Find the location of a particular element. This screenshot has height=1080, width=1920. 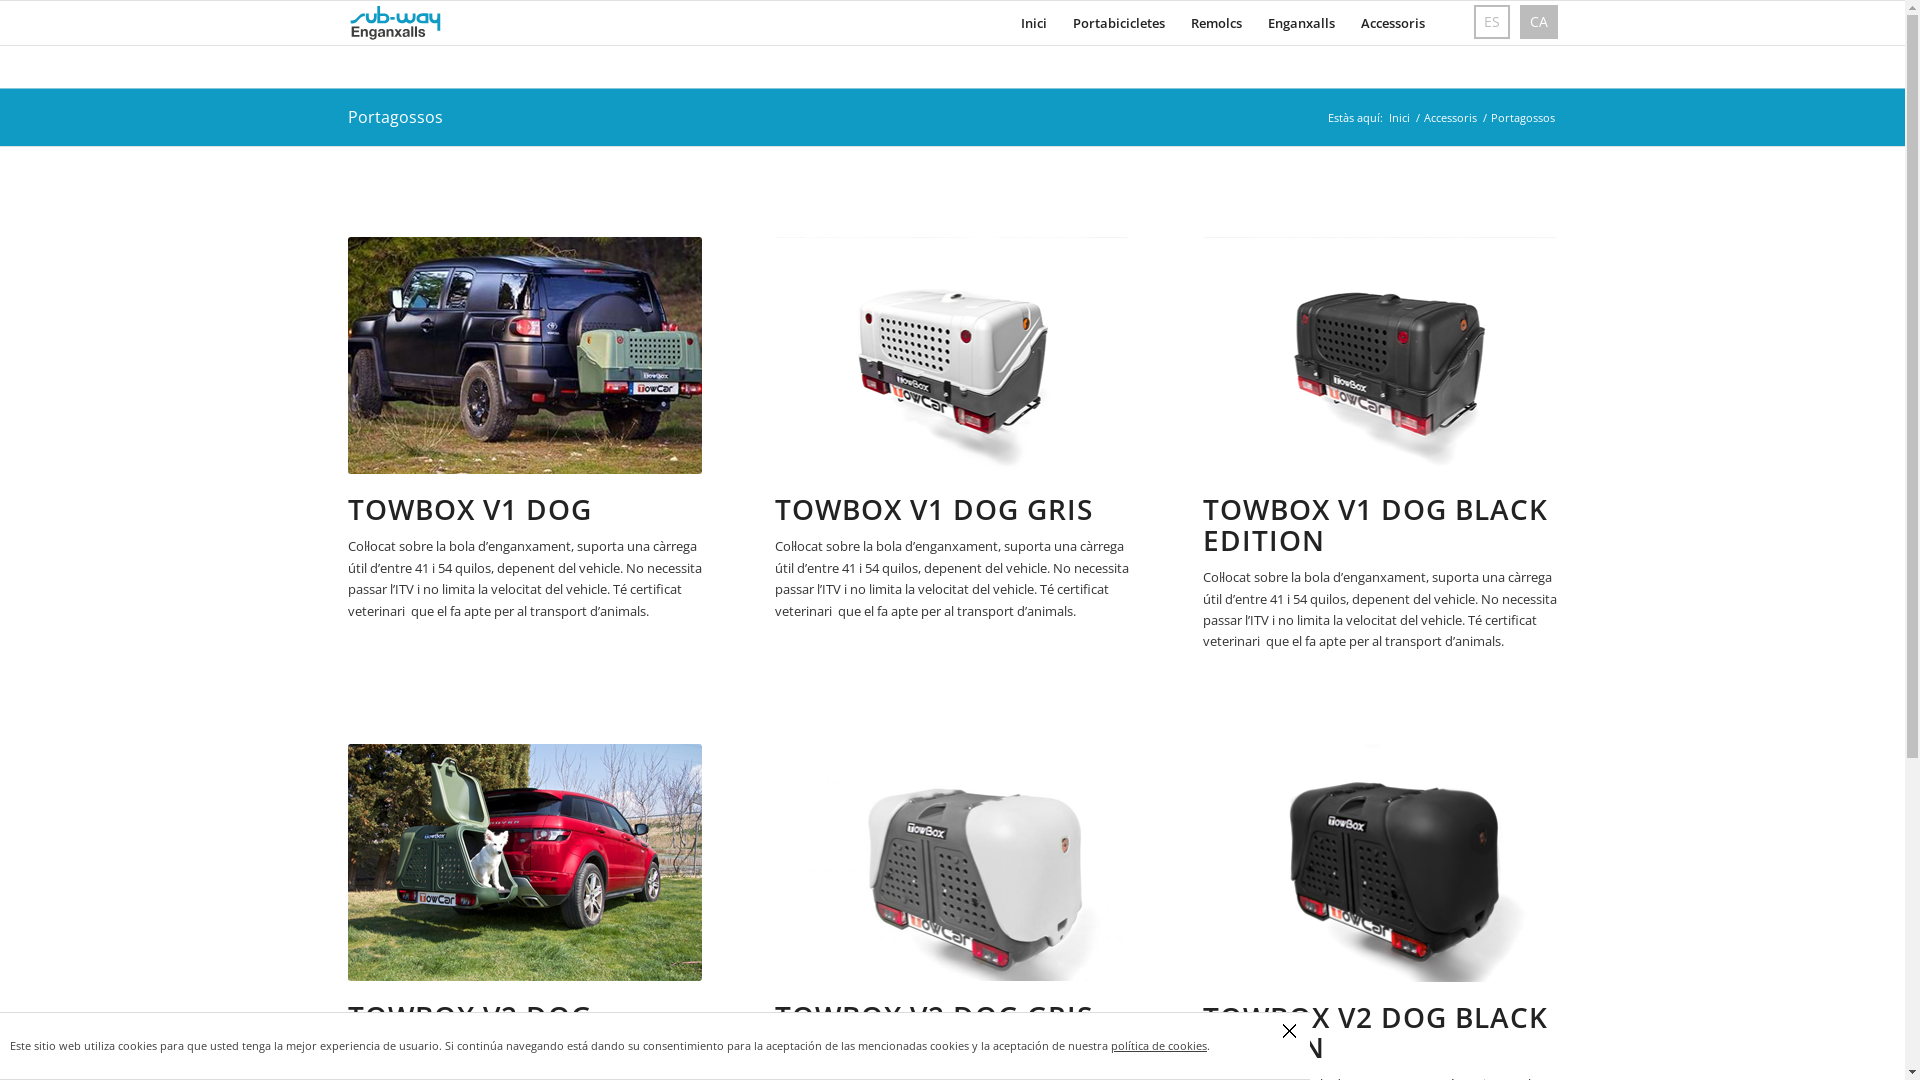

towbox v1 dog gris 2 is located at coordinates (952, 356).